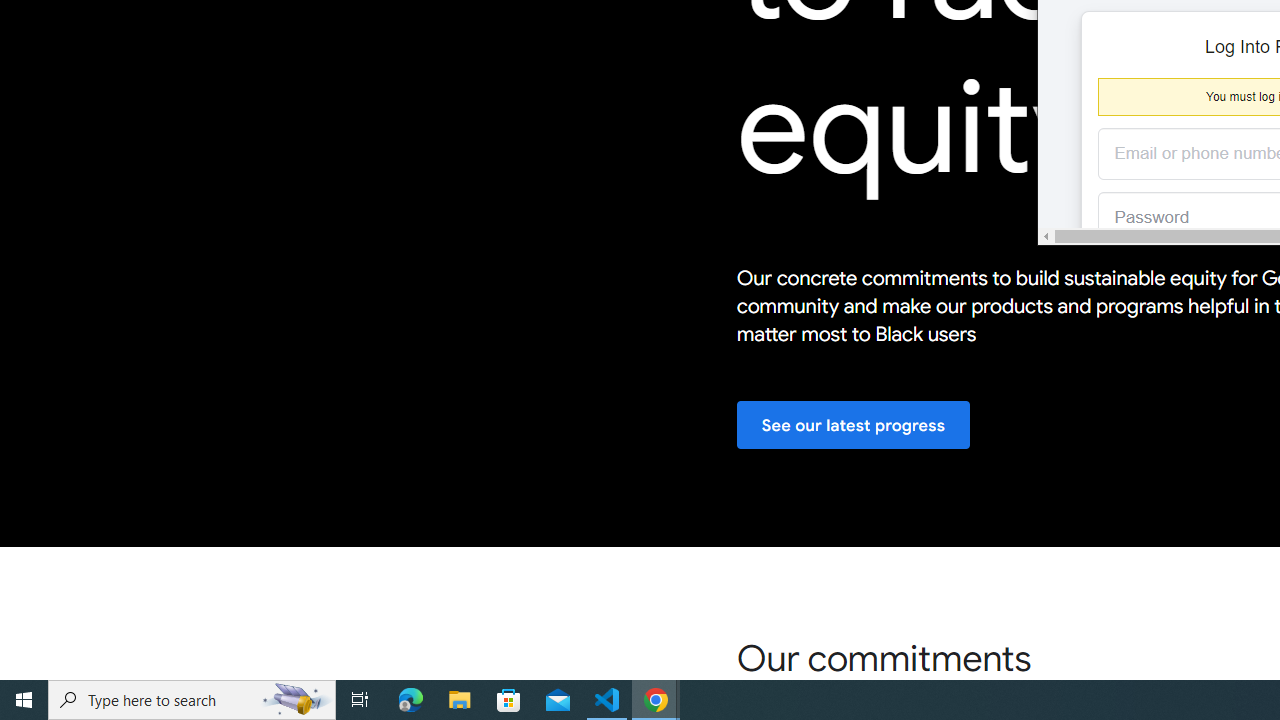 Image resolution: width=1280 pixels, height=720 pixels. I want to click on Task View, so click(360, 700).